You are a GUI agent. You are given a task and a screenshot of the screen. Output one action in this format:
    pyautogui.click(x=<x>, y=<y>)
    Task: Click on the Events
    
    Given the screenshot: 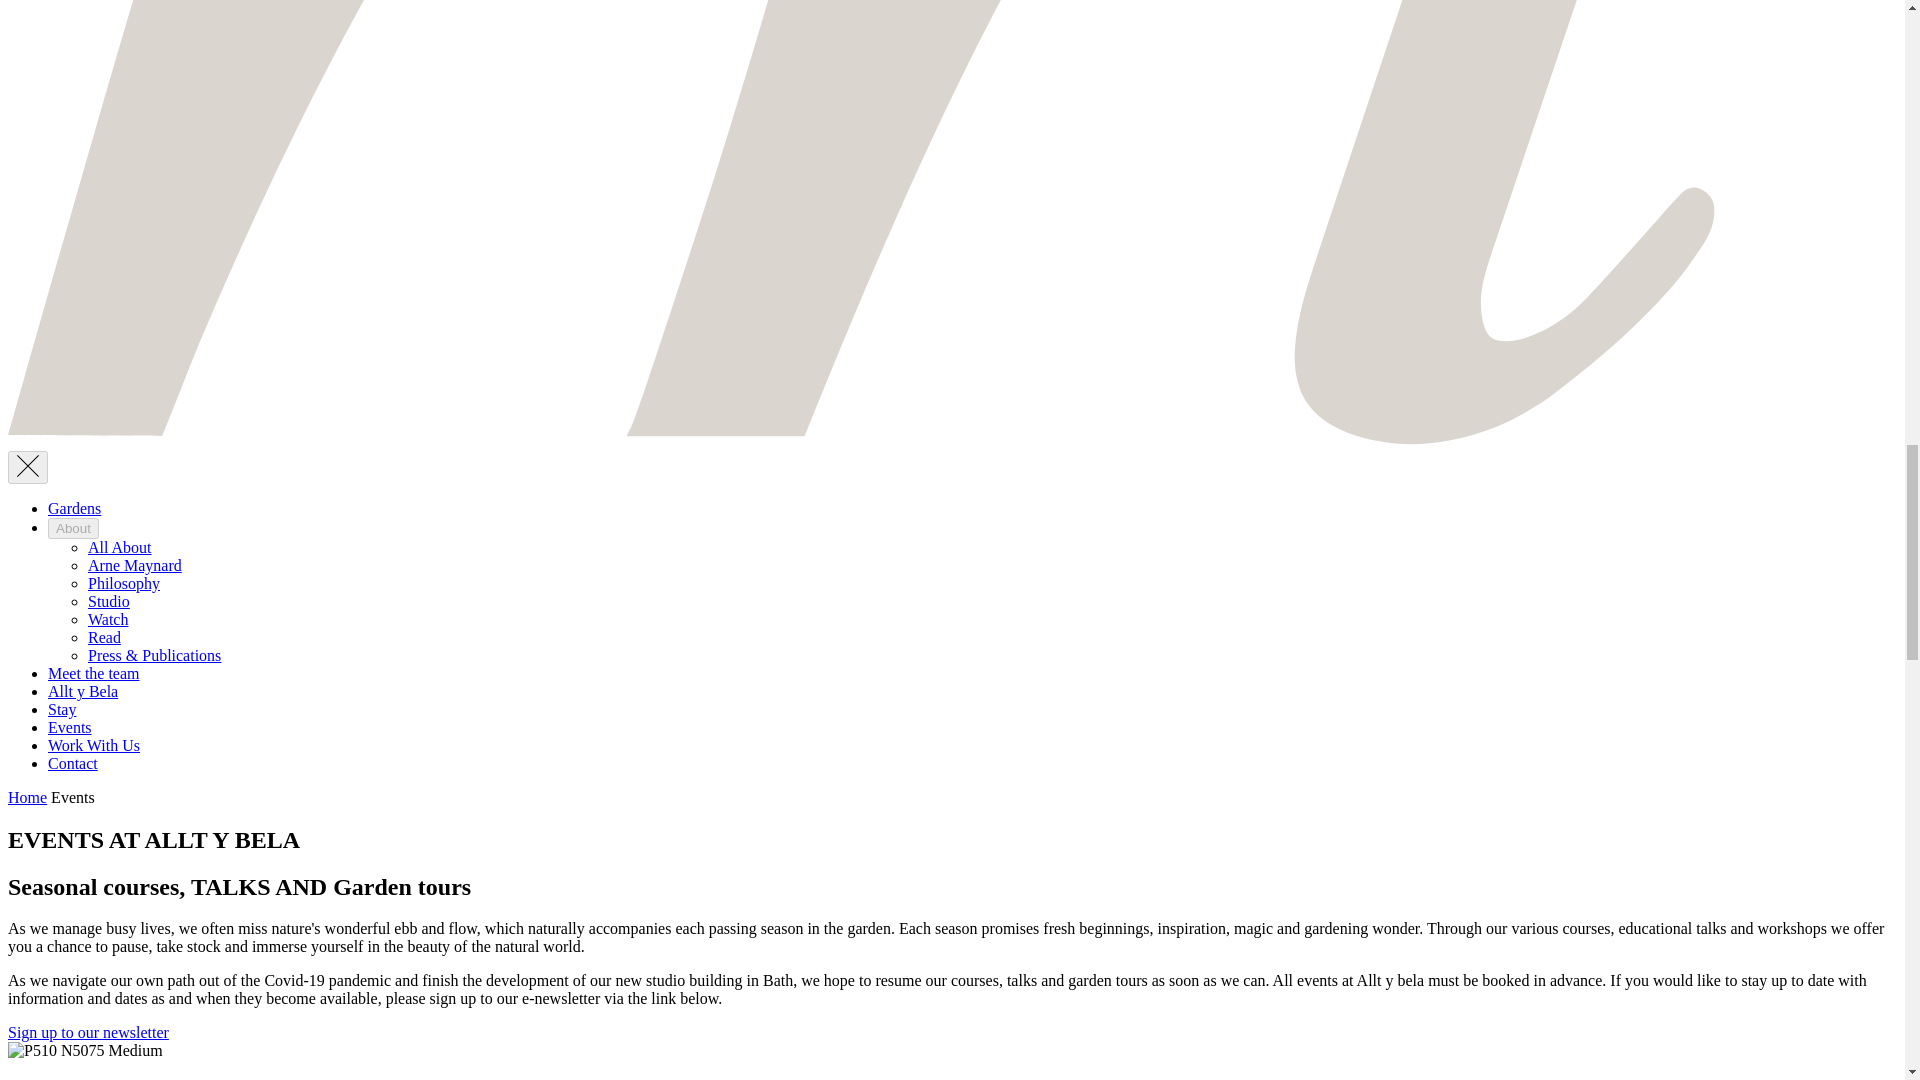 What is the action you would take?
    pyautogui.click(x=72, y=797)
    